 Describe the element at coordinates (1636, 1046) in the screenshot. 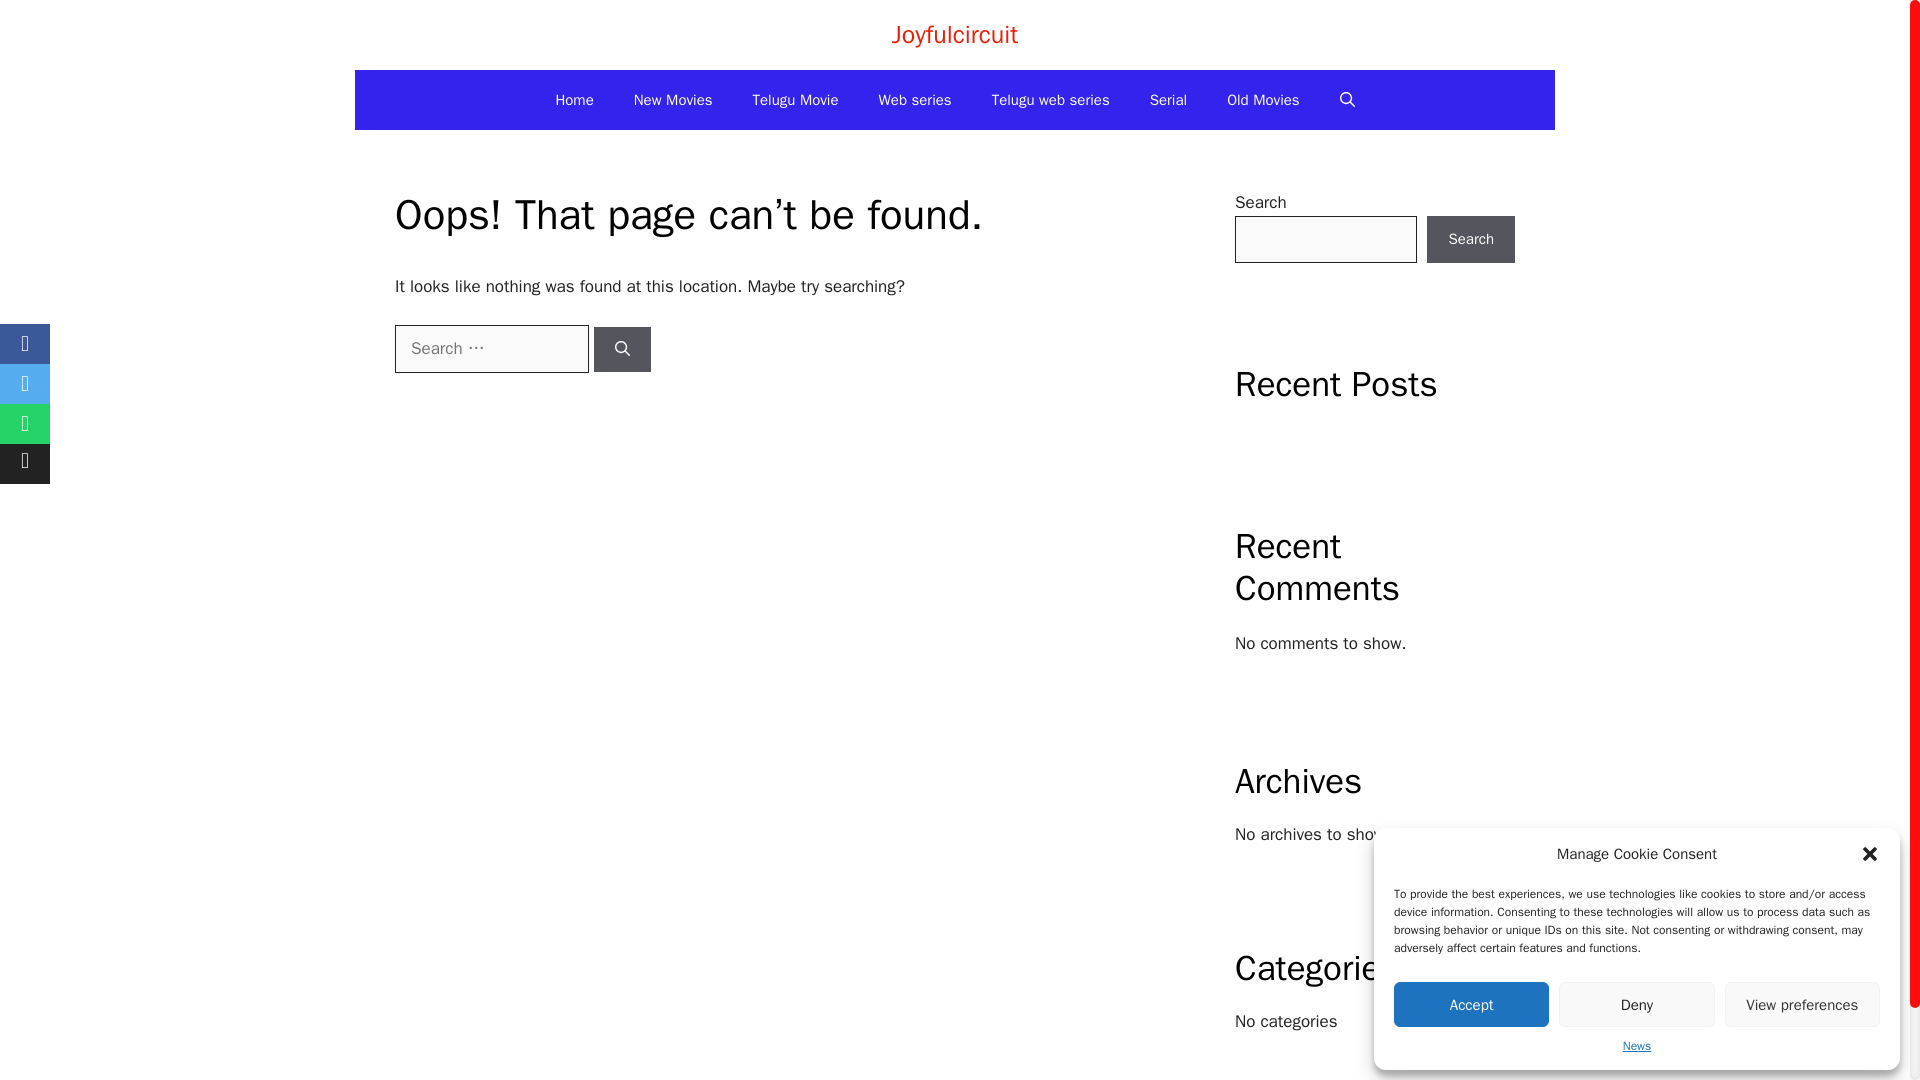

I see `News` at that location.